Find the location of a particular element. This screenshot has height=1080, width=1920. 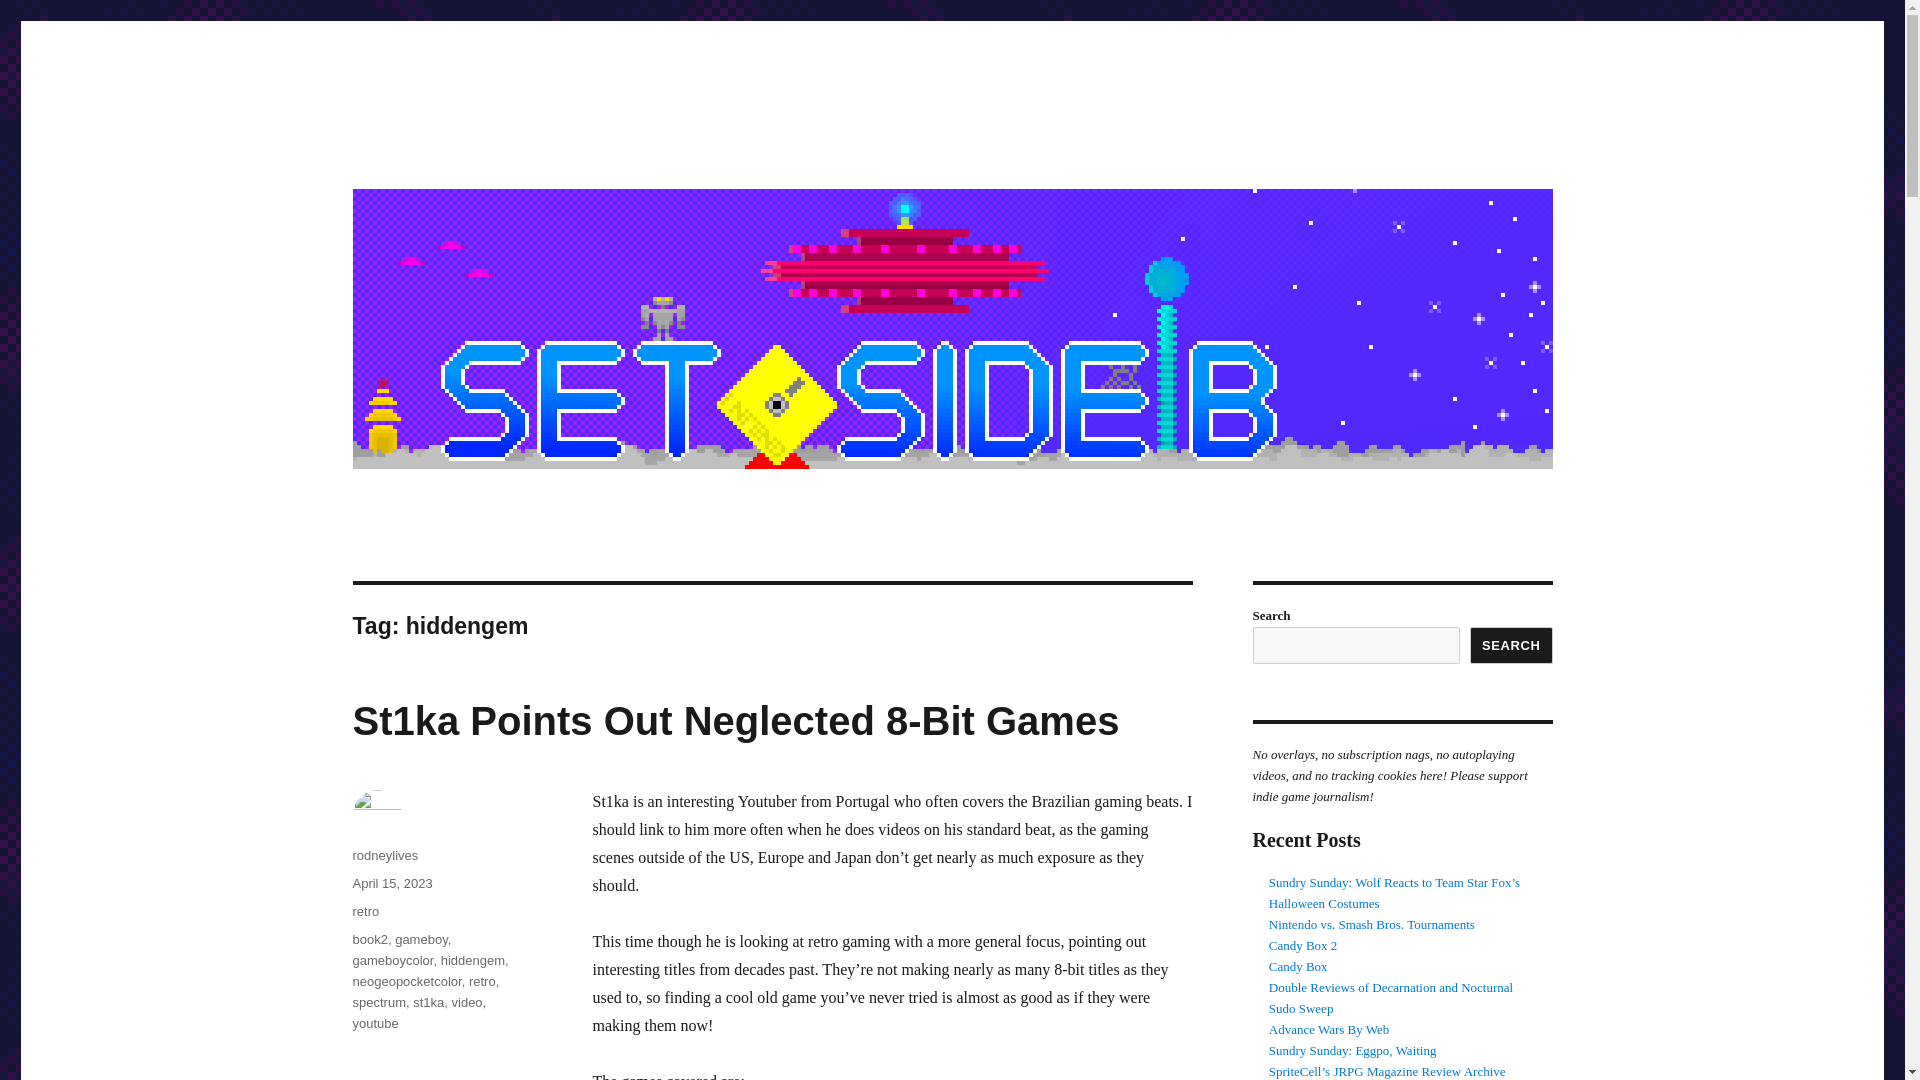

book2 is located at coordinates (369, 940).